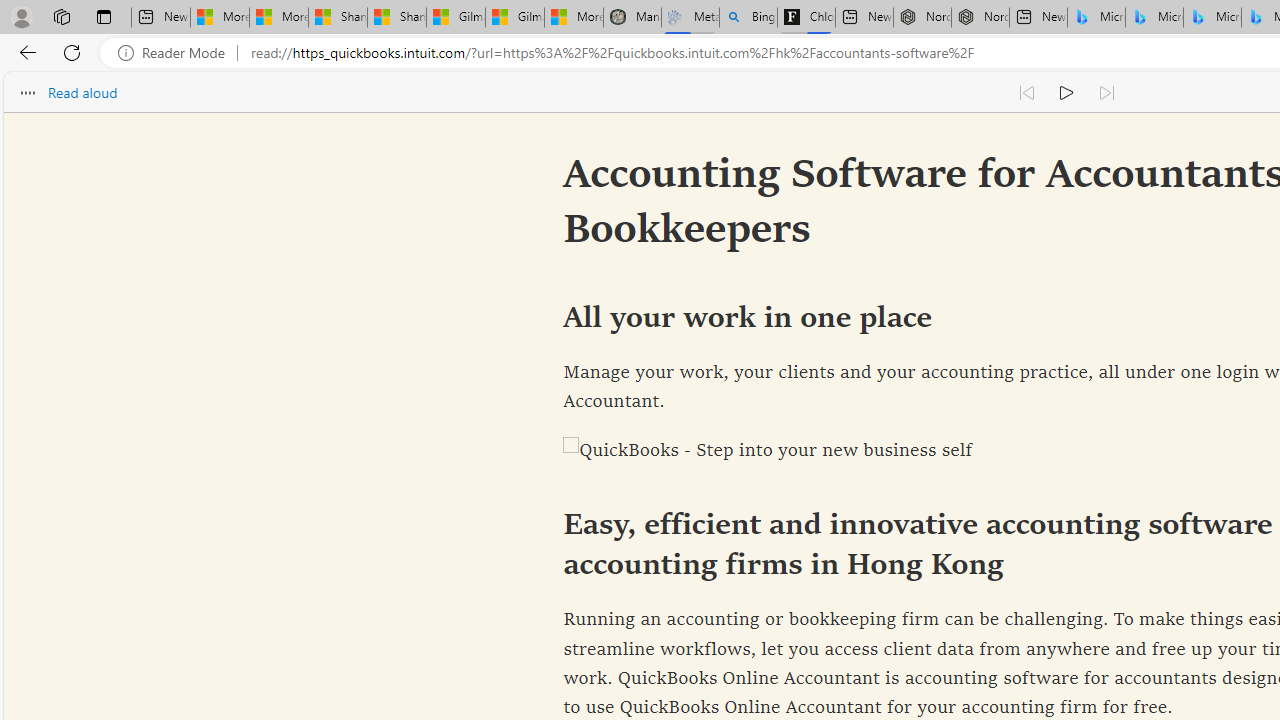 The image size is (1280, 720). Describe the element at coordinates (1026, 92) in the screenshot. I see `Read previous paragraph` at that location.